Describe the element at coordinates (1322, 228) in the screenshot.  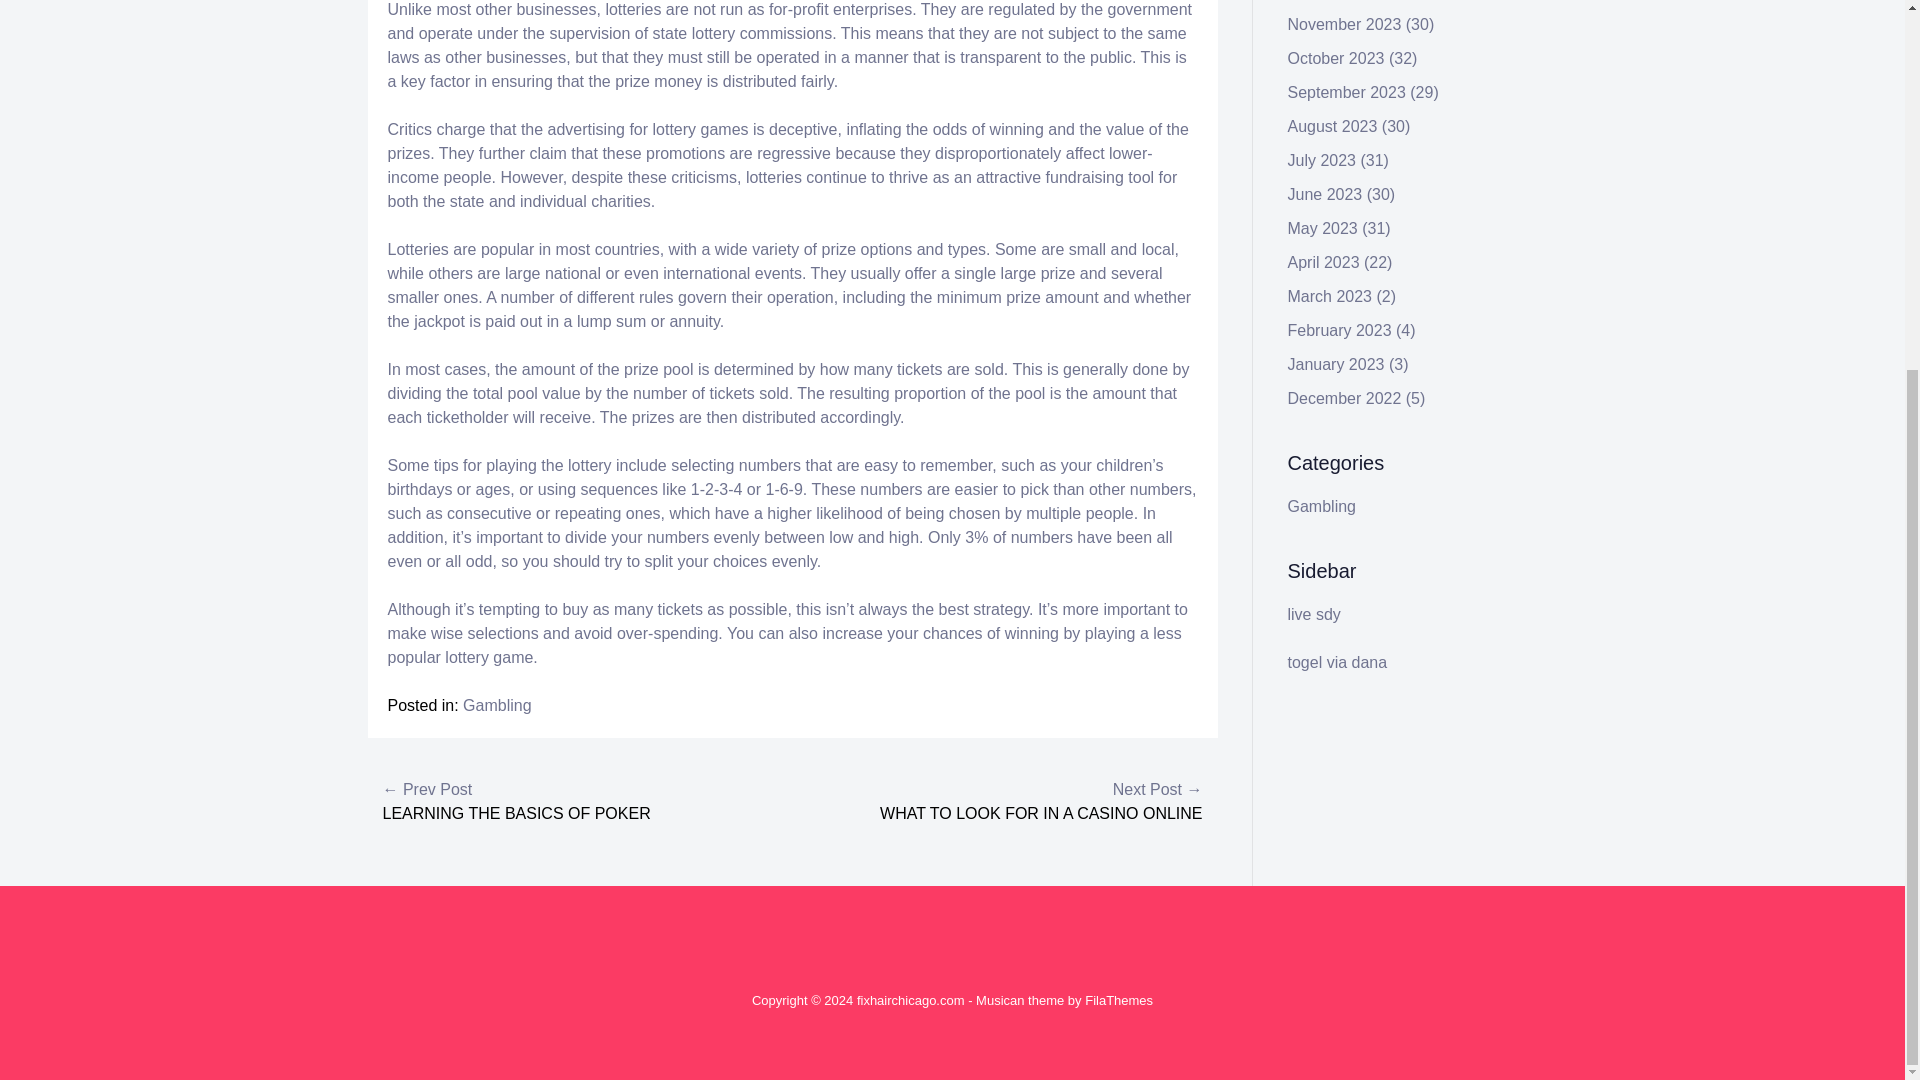
I see `May 2023` at that location.